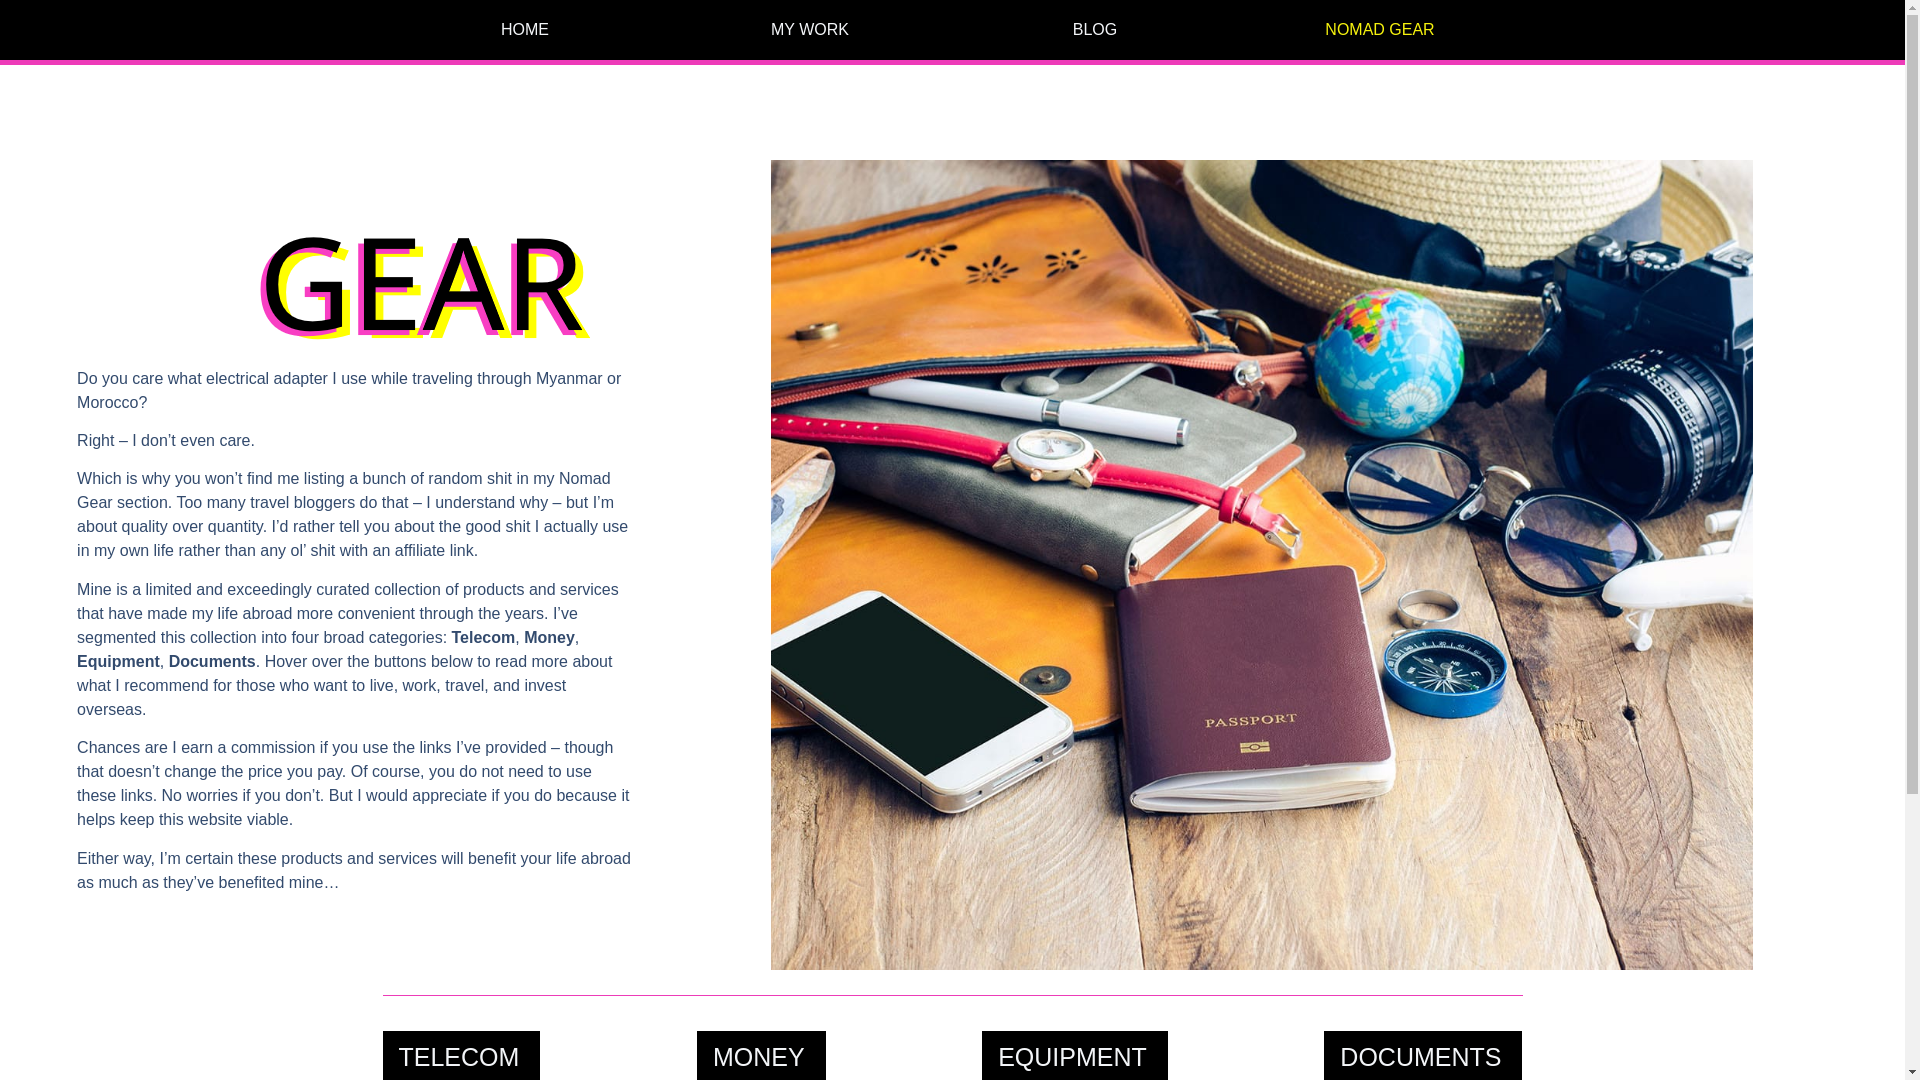 The width and height of the screenshot is (1920, 1080). Describe the element at coordinates (524, 29) in the screenshot. I see `HOME` at that location.